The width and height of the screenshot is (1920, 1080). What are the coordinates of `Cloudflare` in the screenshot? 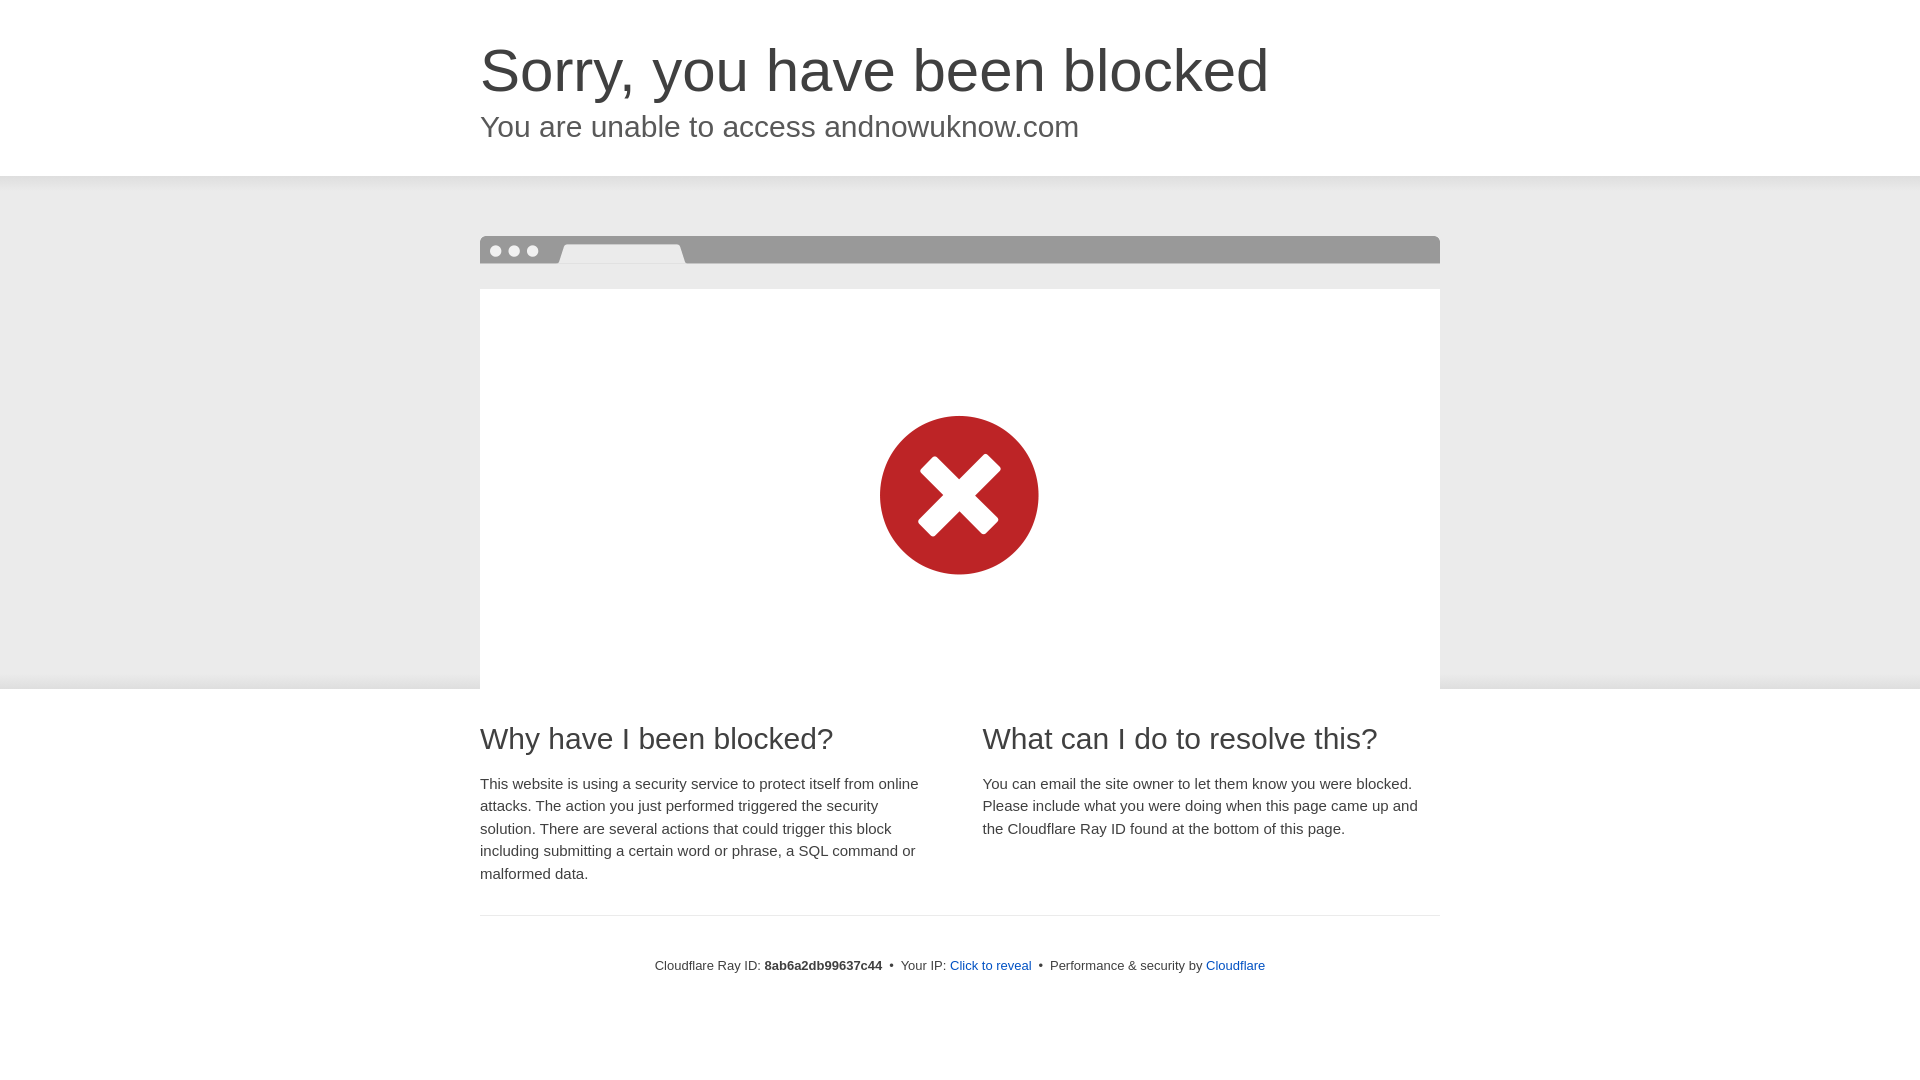 It's located at (1235, 965).